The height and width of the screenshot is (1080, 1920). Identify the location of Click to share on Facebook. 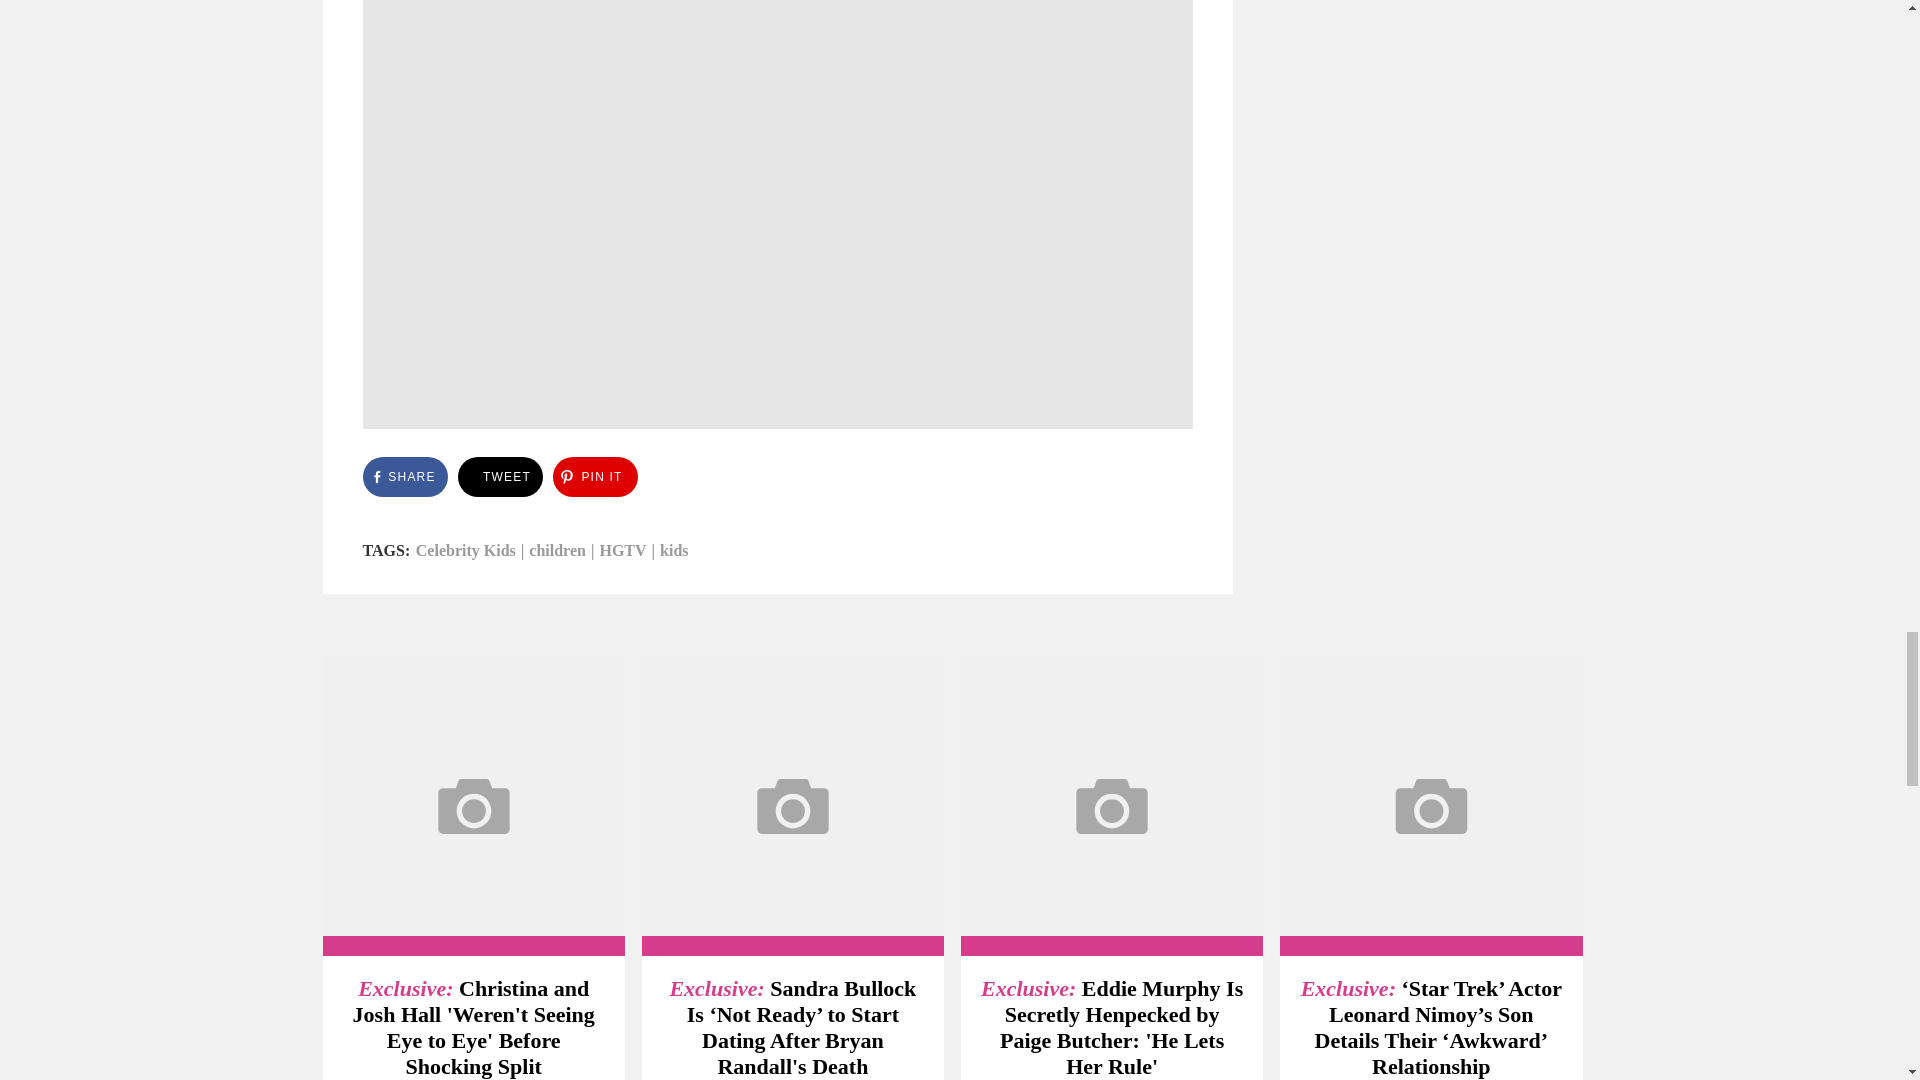
(404, 476).